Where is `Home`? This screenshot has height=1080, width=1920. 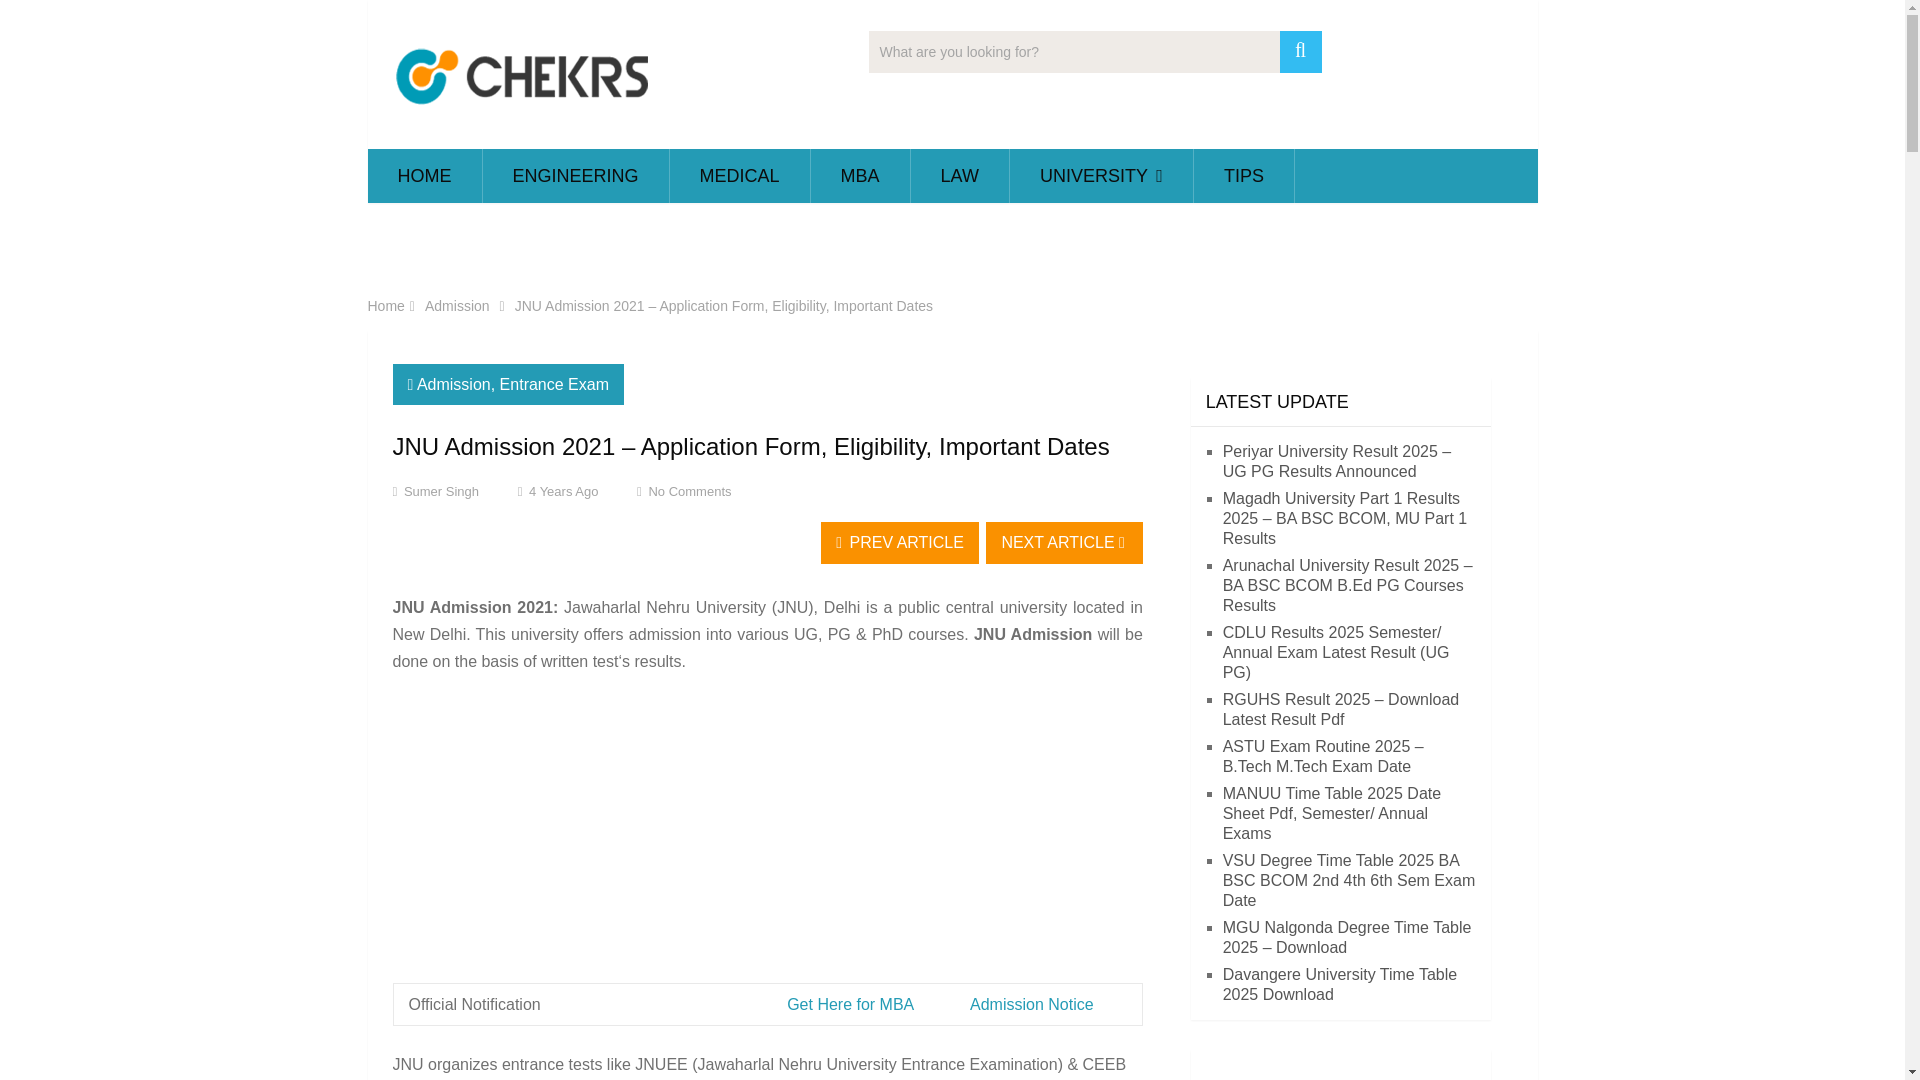
Home is located at coordinates (386, 306).